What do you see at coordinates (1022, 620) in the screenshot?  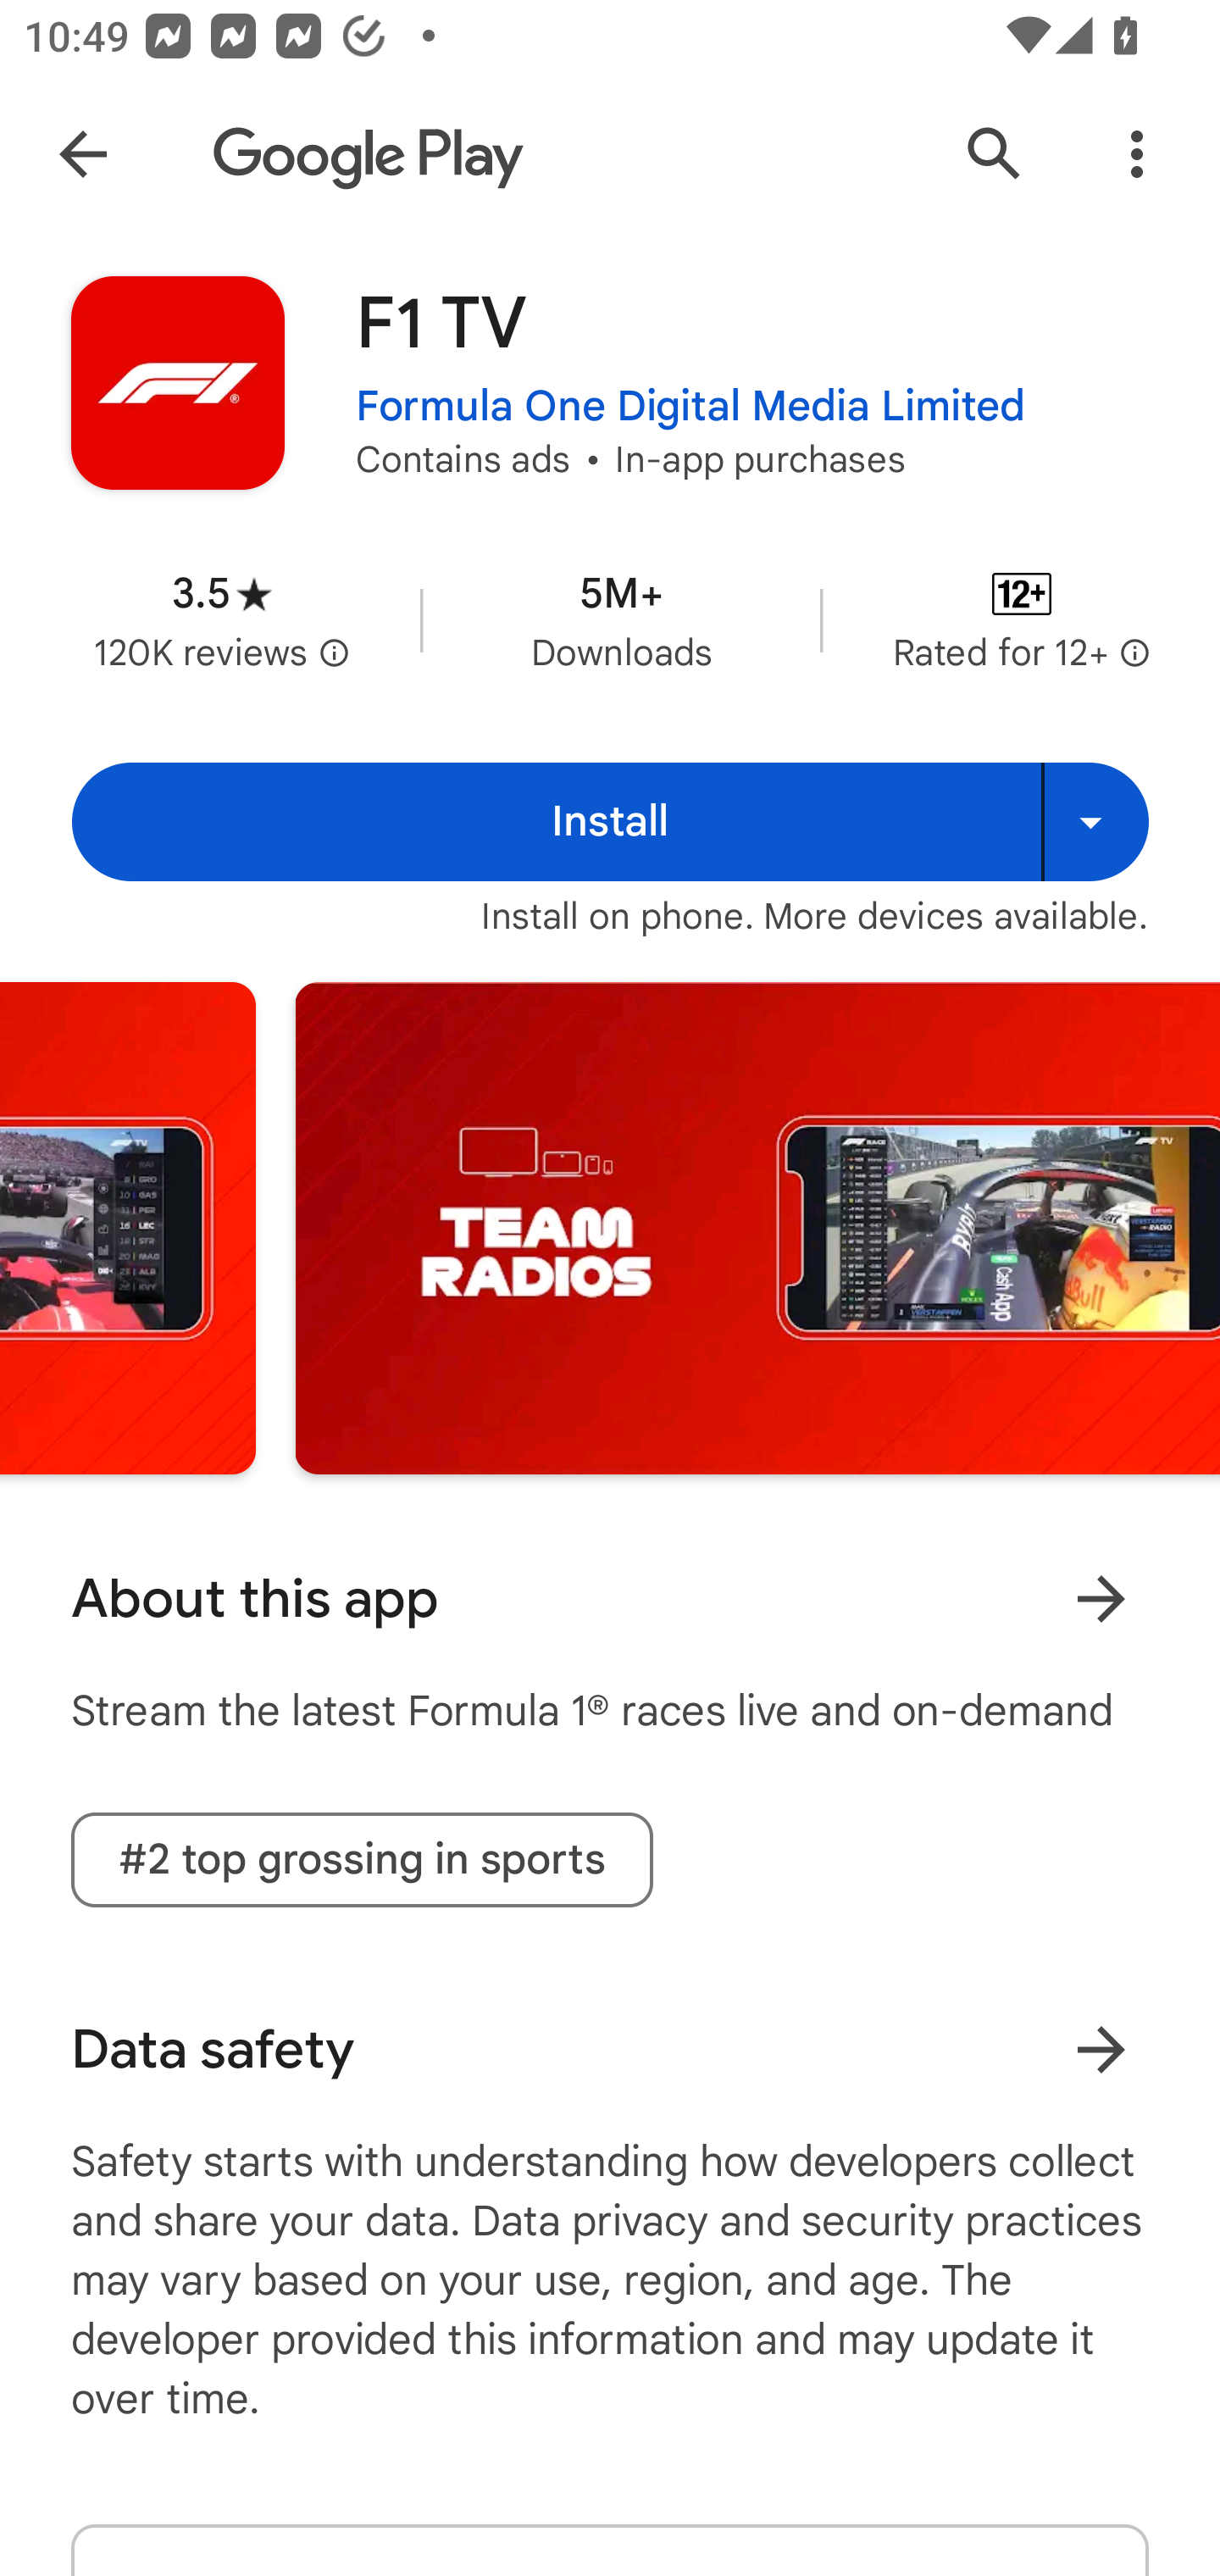 I see `Content rating Rated for 12+` at bounding box center [1022, 620].